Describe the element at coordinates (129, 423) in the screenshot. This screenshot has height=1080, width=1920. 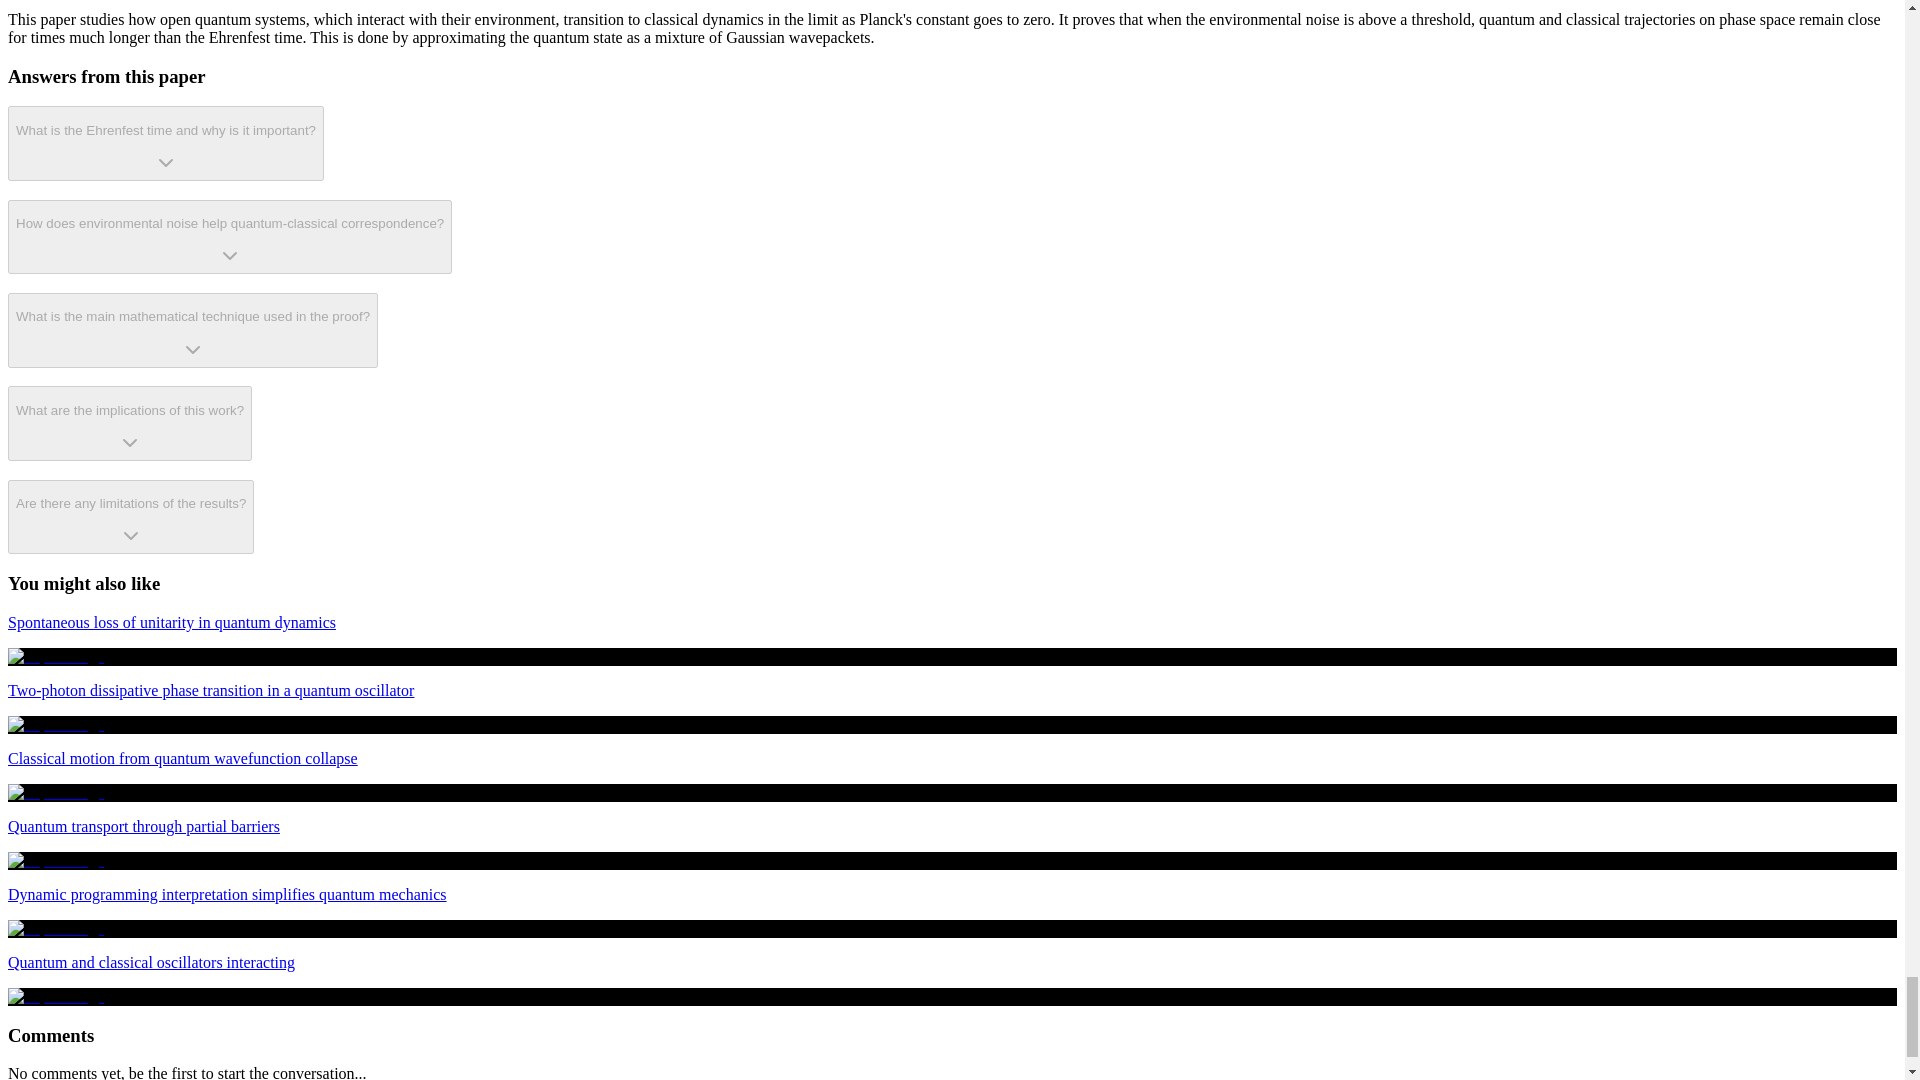
I see `What are the implications of this work?` at that location.